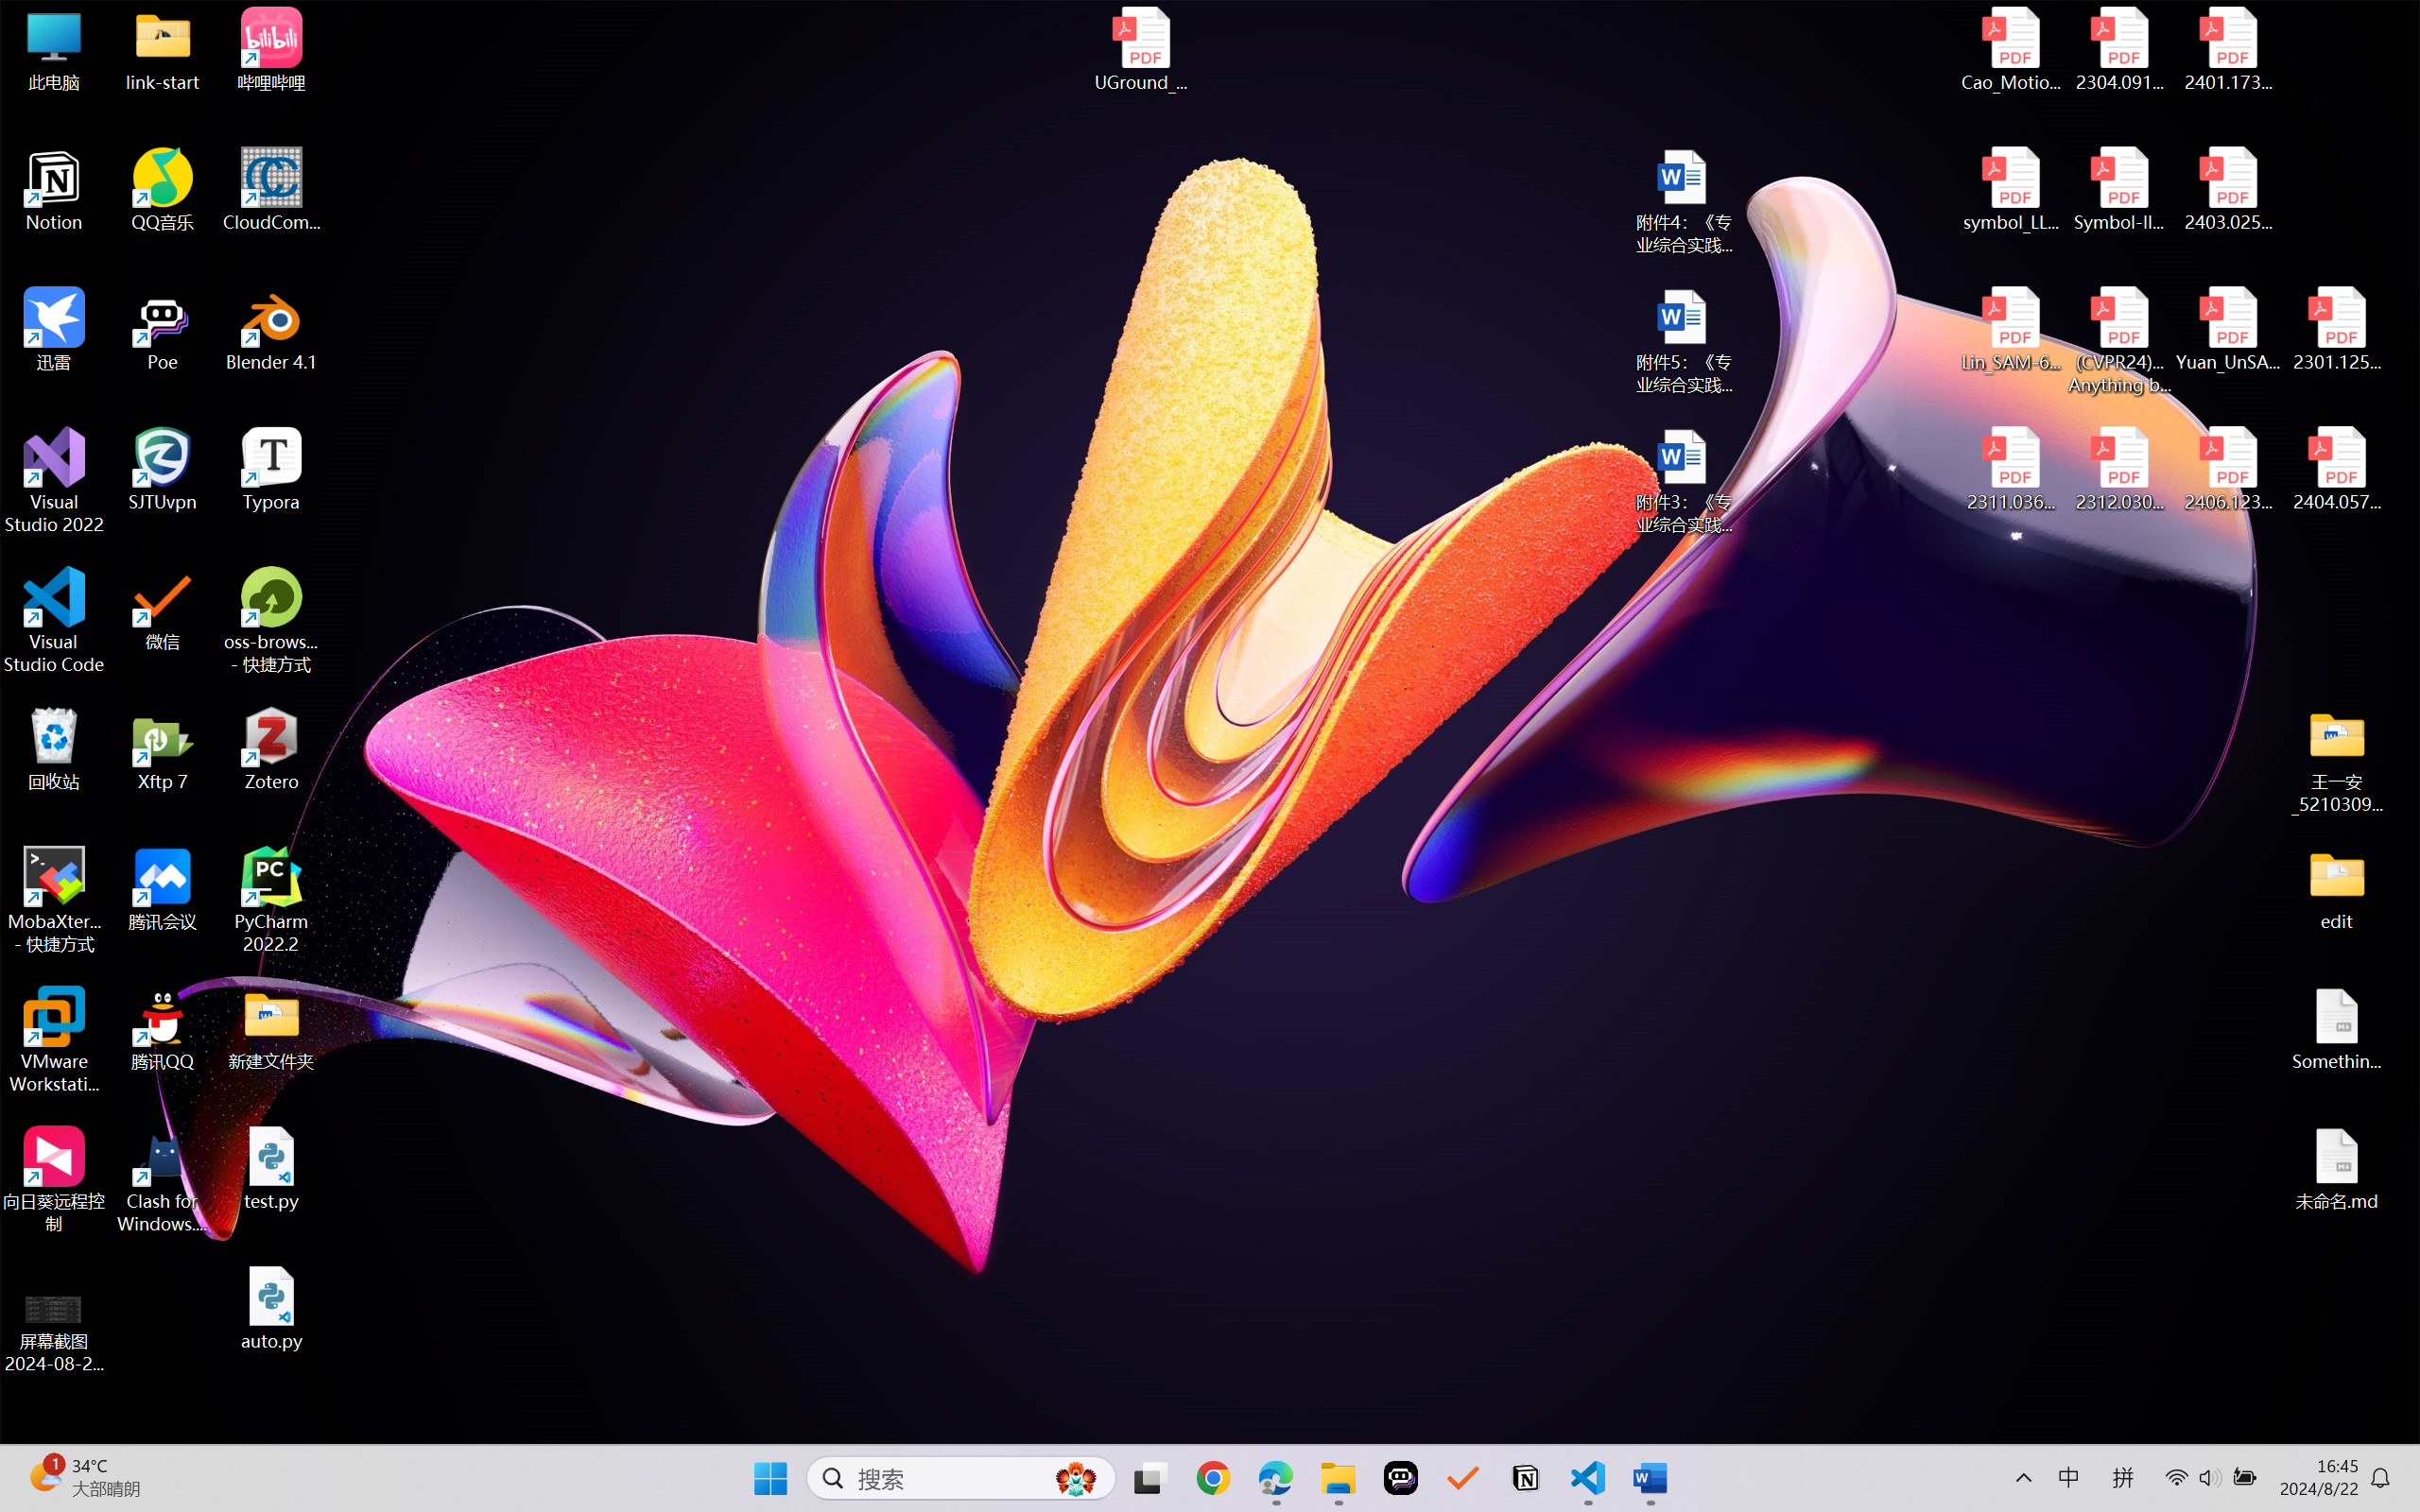 The height and width of the screenshot is (1512, 2420). What do you see at coordinates (55, 481) in the screenshot?
I see `Visual Studio 2022` at bounding box center [55, 481].